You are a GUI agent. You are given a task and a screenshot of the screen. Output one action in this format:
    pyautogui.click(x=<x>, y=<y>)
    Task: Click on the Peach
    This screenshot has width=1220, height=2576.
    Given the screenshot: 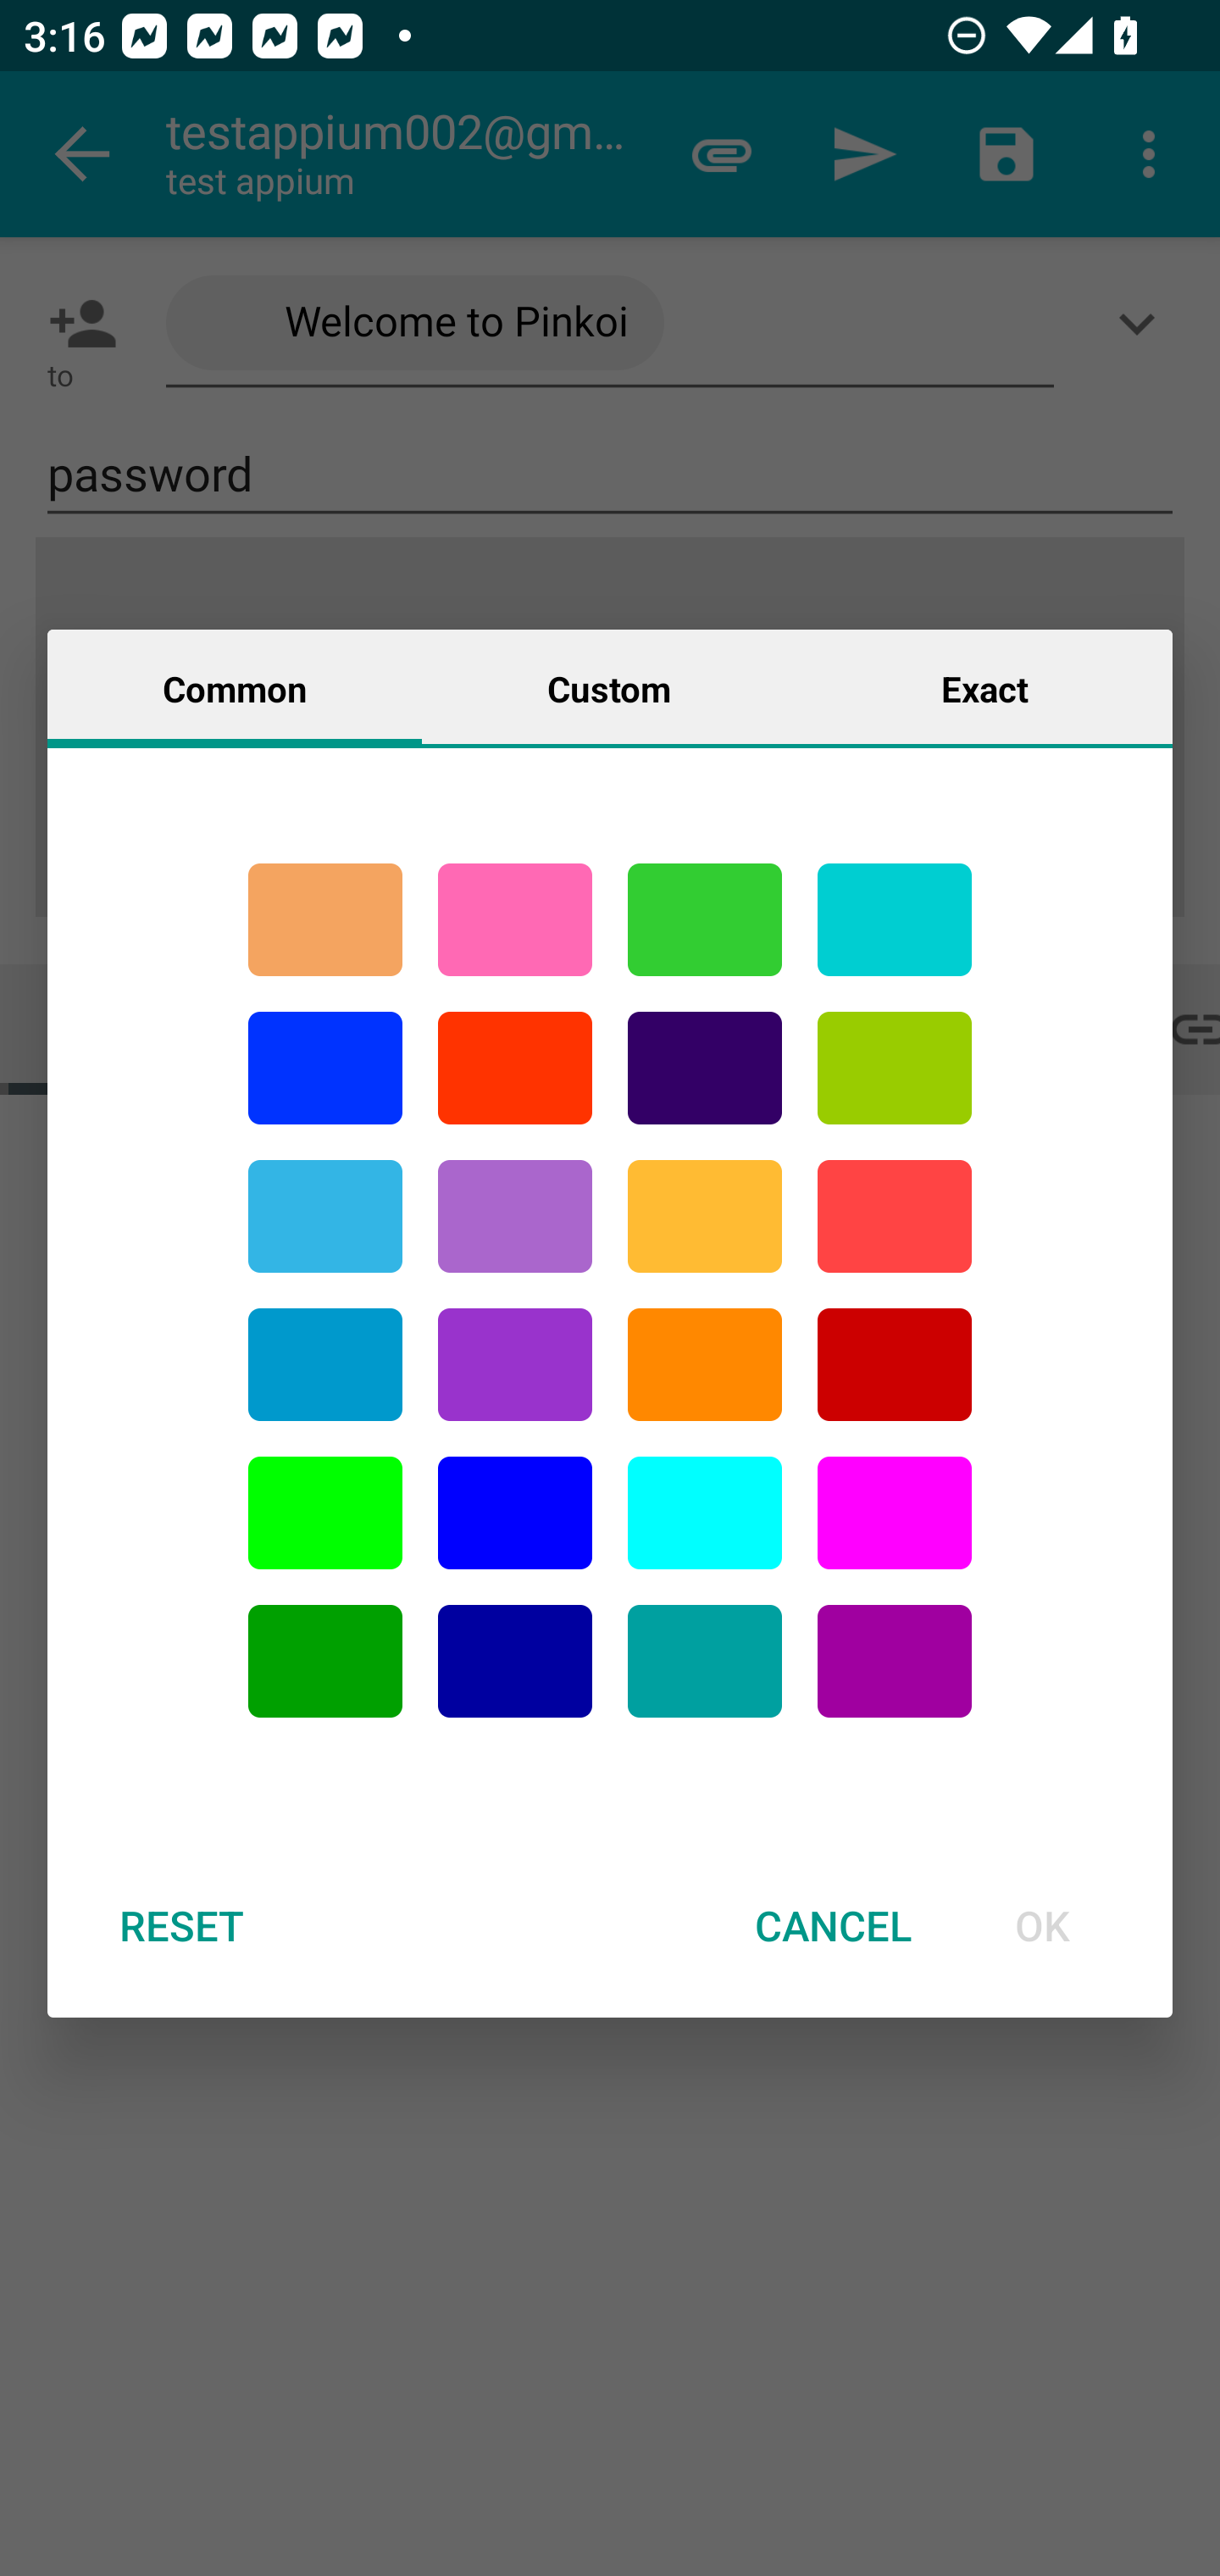 What is the action you would take?
    pyautogui.click(x=325, y=919)
    